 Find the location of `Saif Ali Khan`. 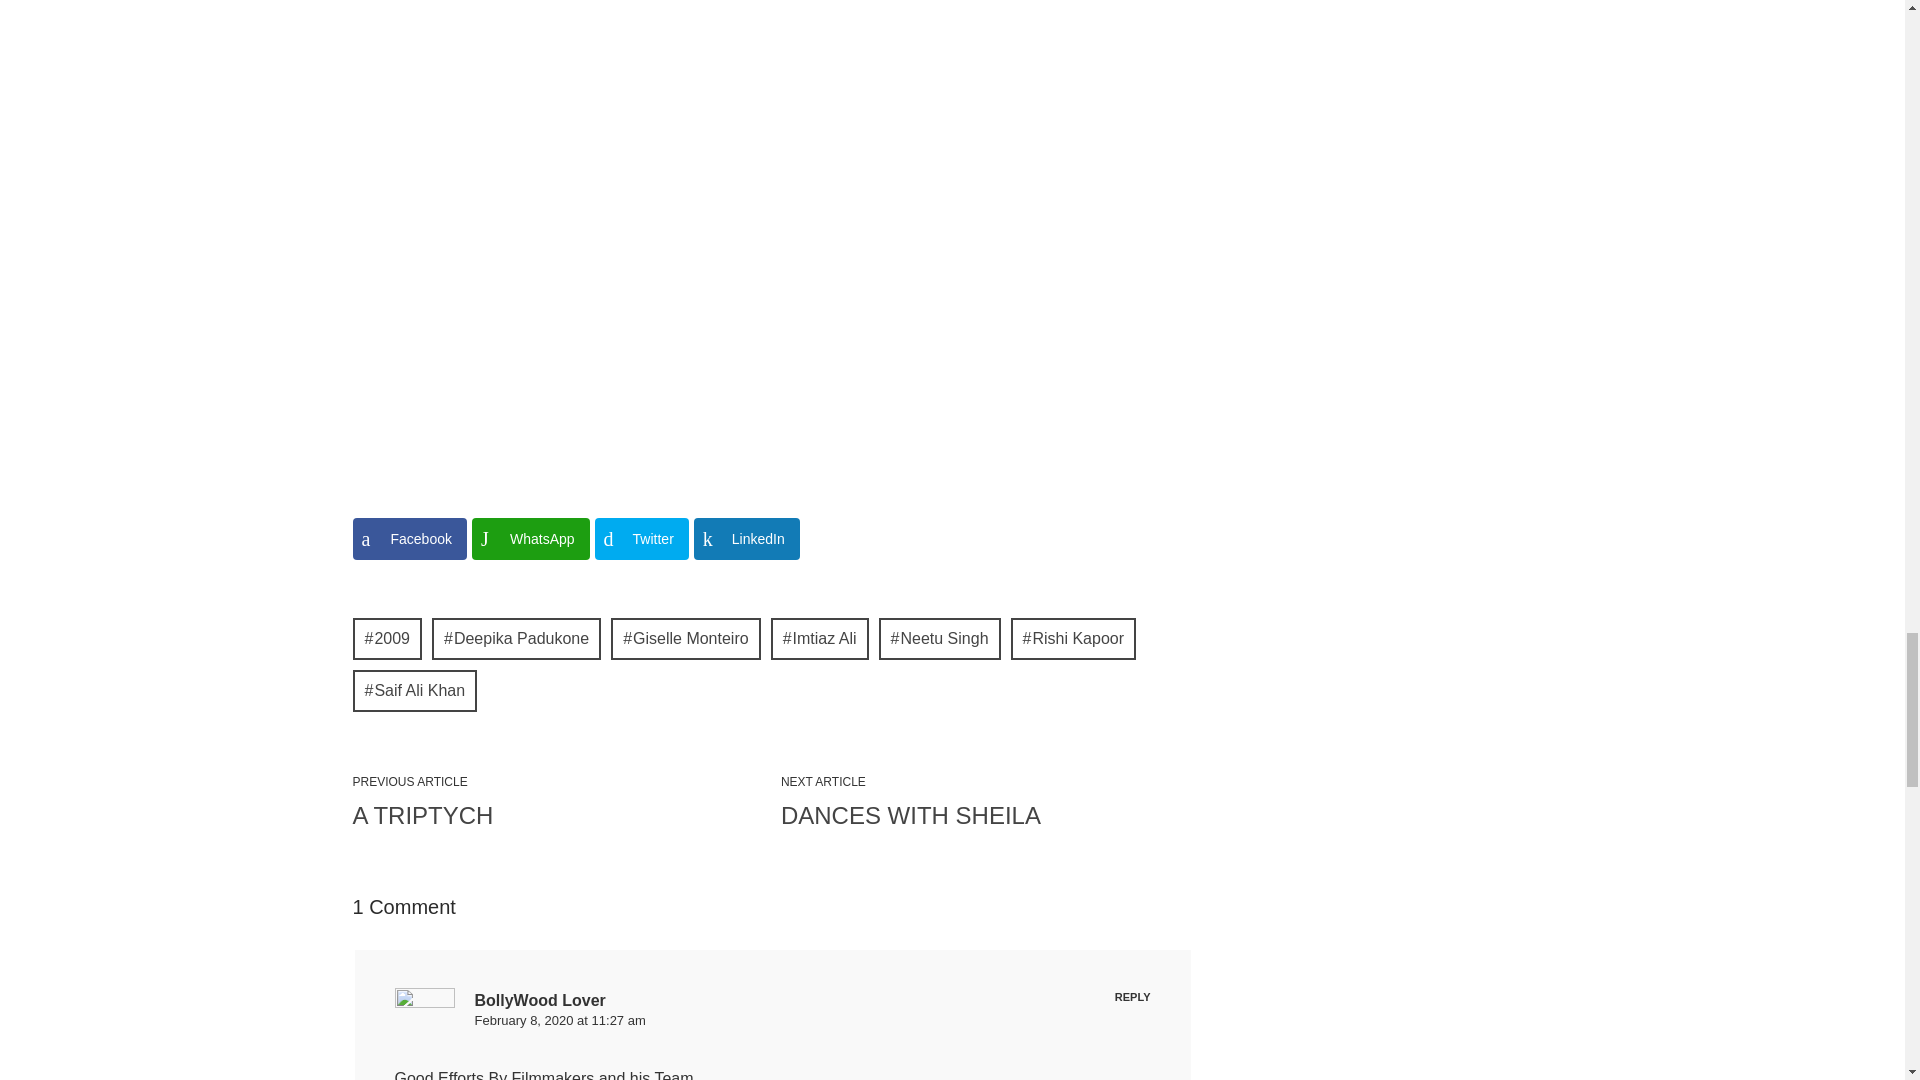

Saif Ali Khan is located at coordinates (414, 690).